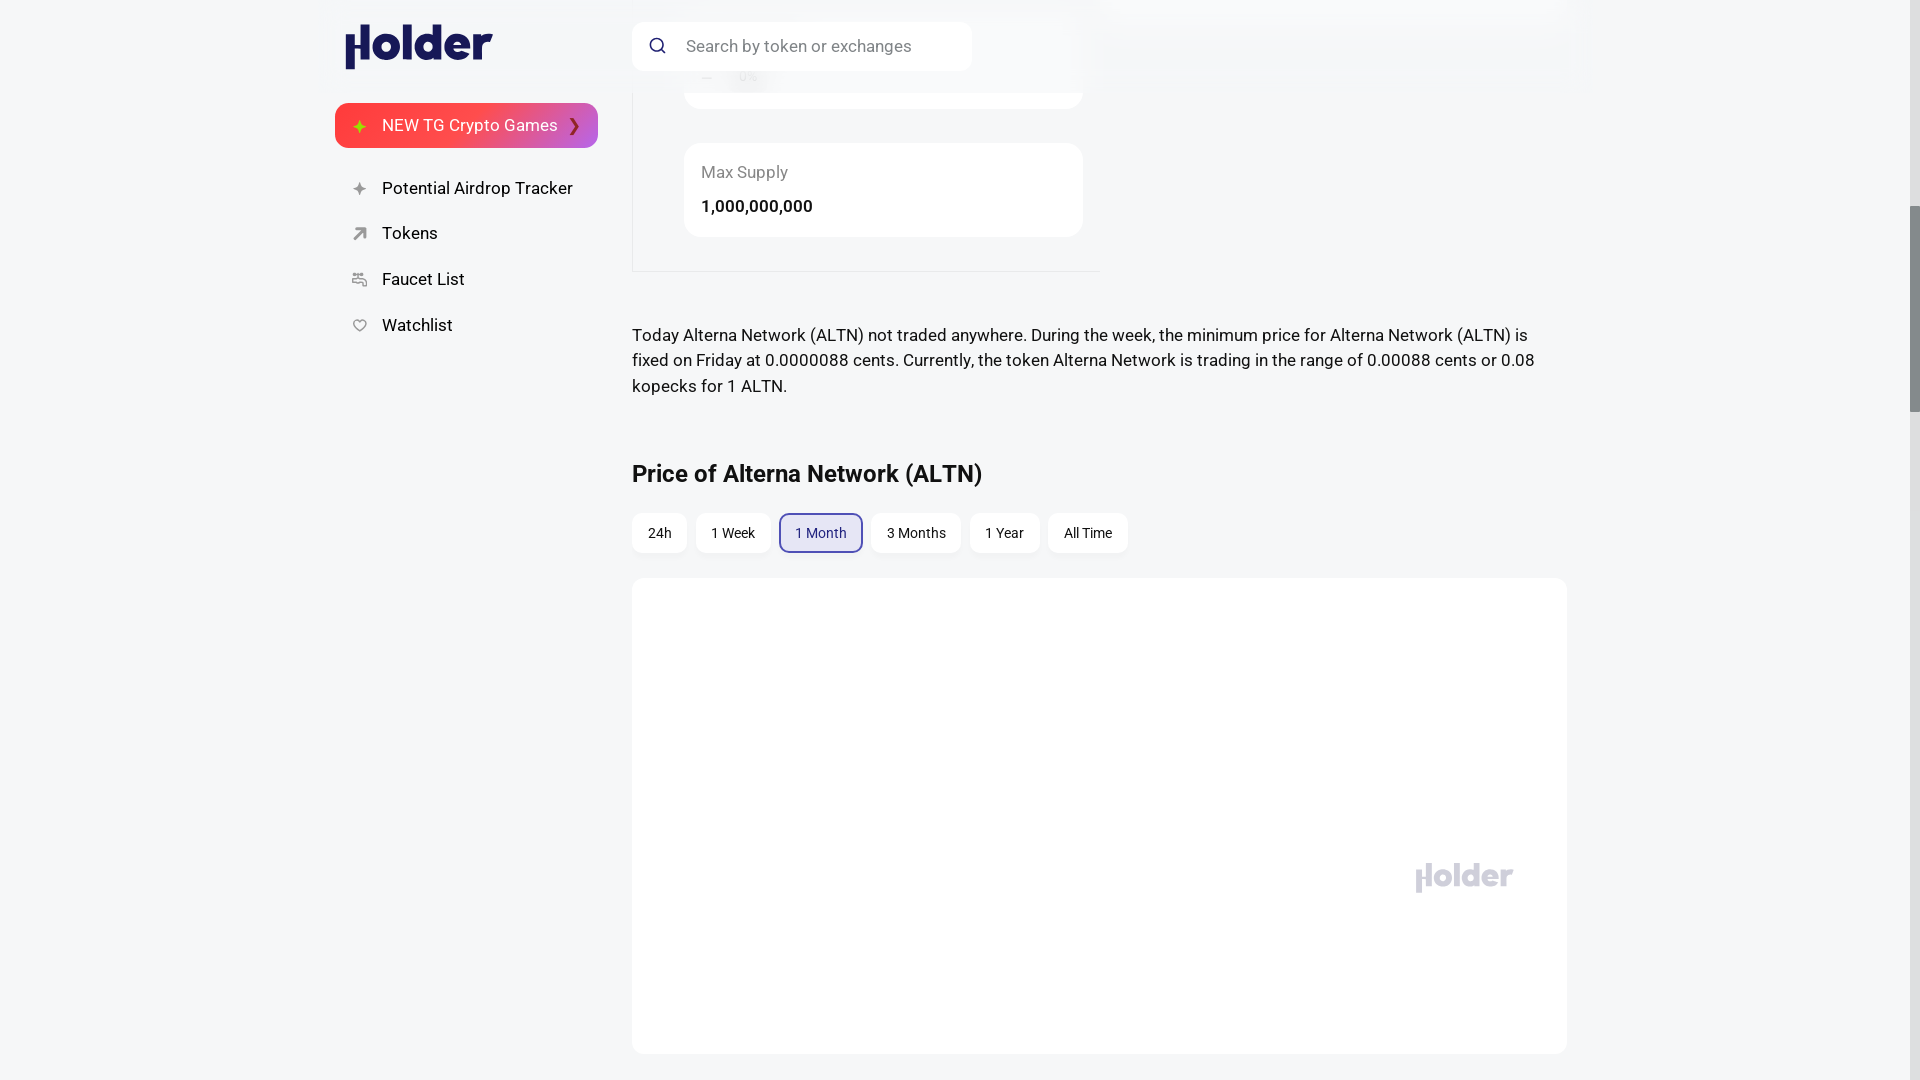  Describe the element at coordinates (1004, 532) in the screenshot. I see `3 Months` at that location.